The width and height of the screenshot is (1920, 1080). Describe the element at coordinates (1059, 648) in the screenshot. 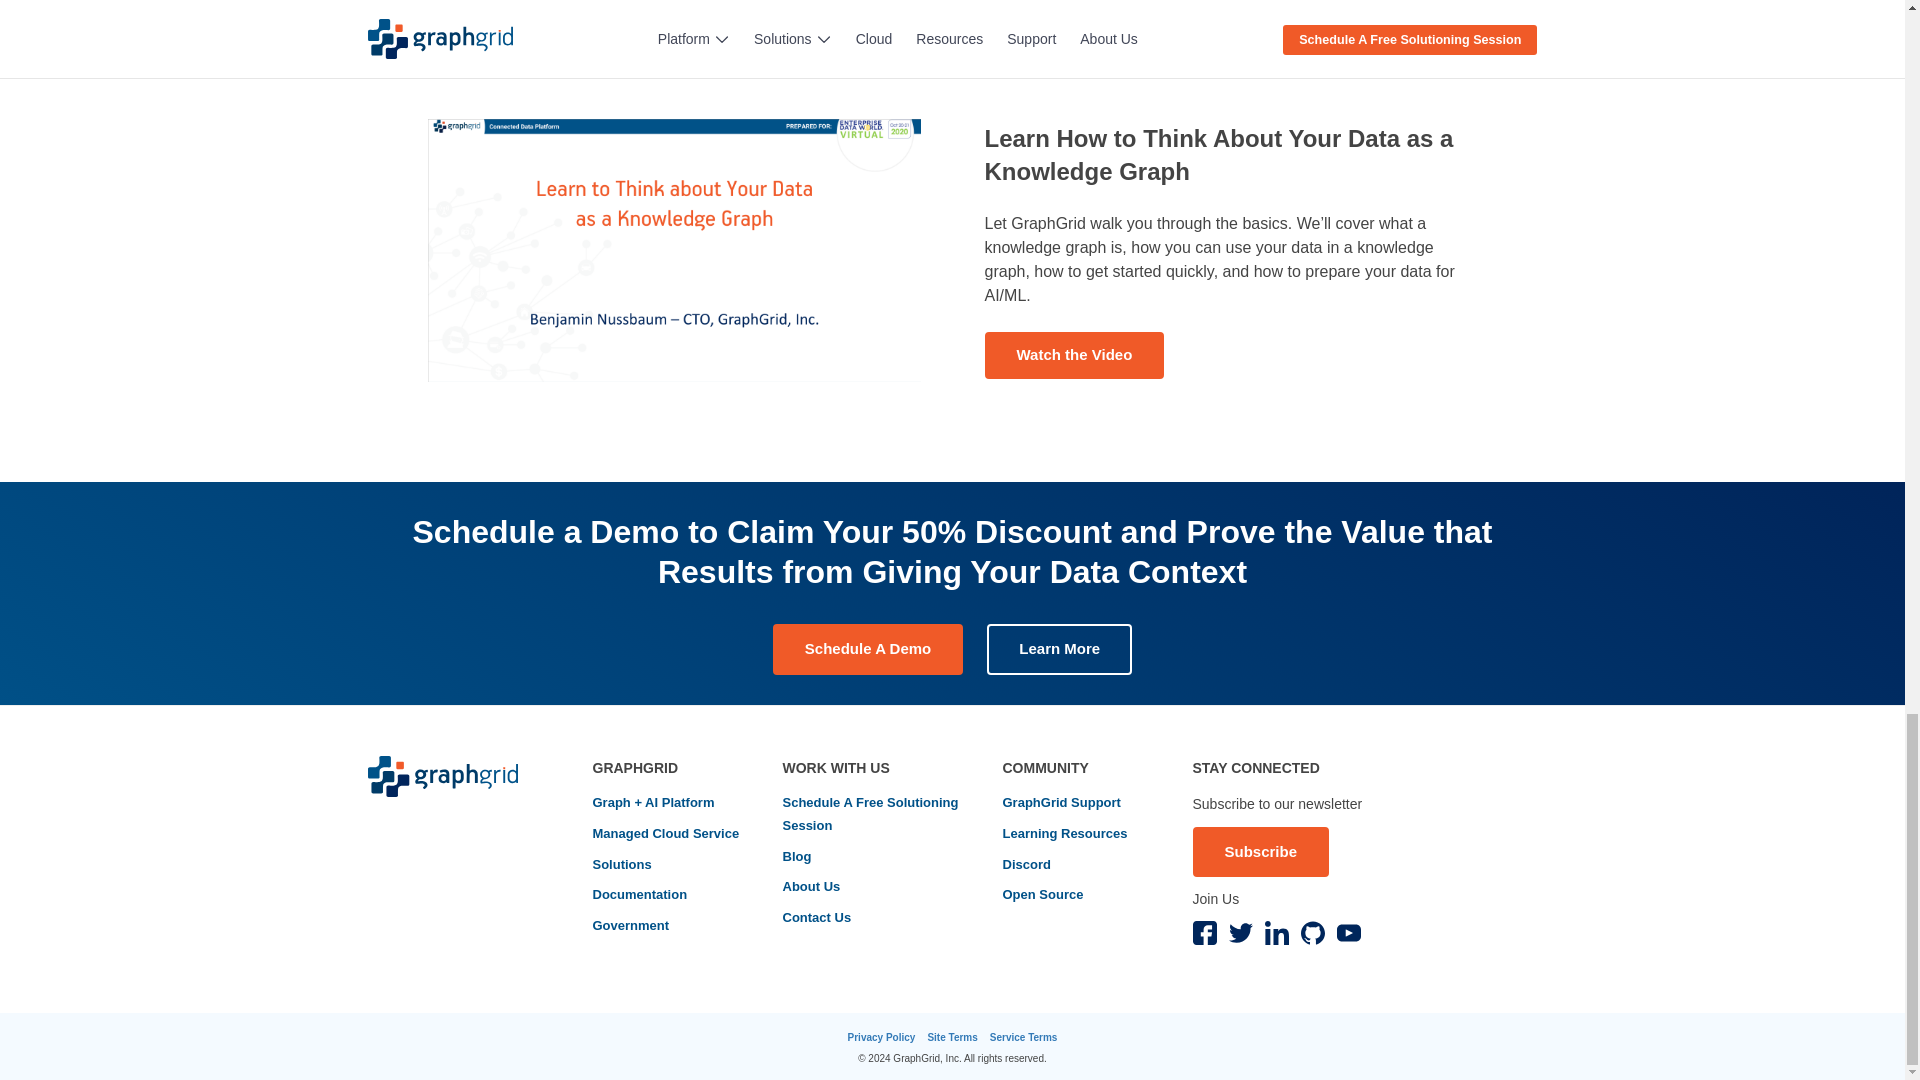

I see `Learn More` at that location.